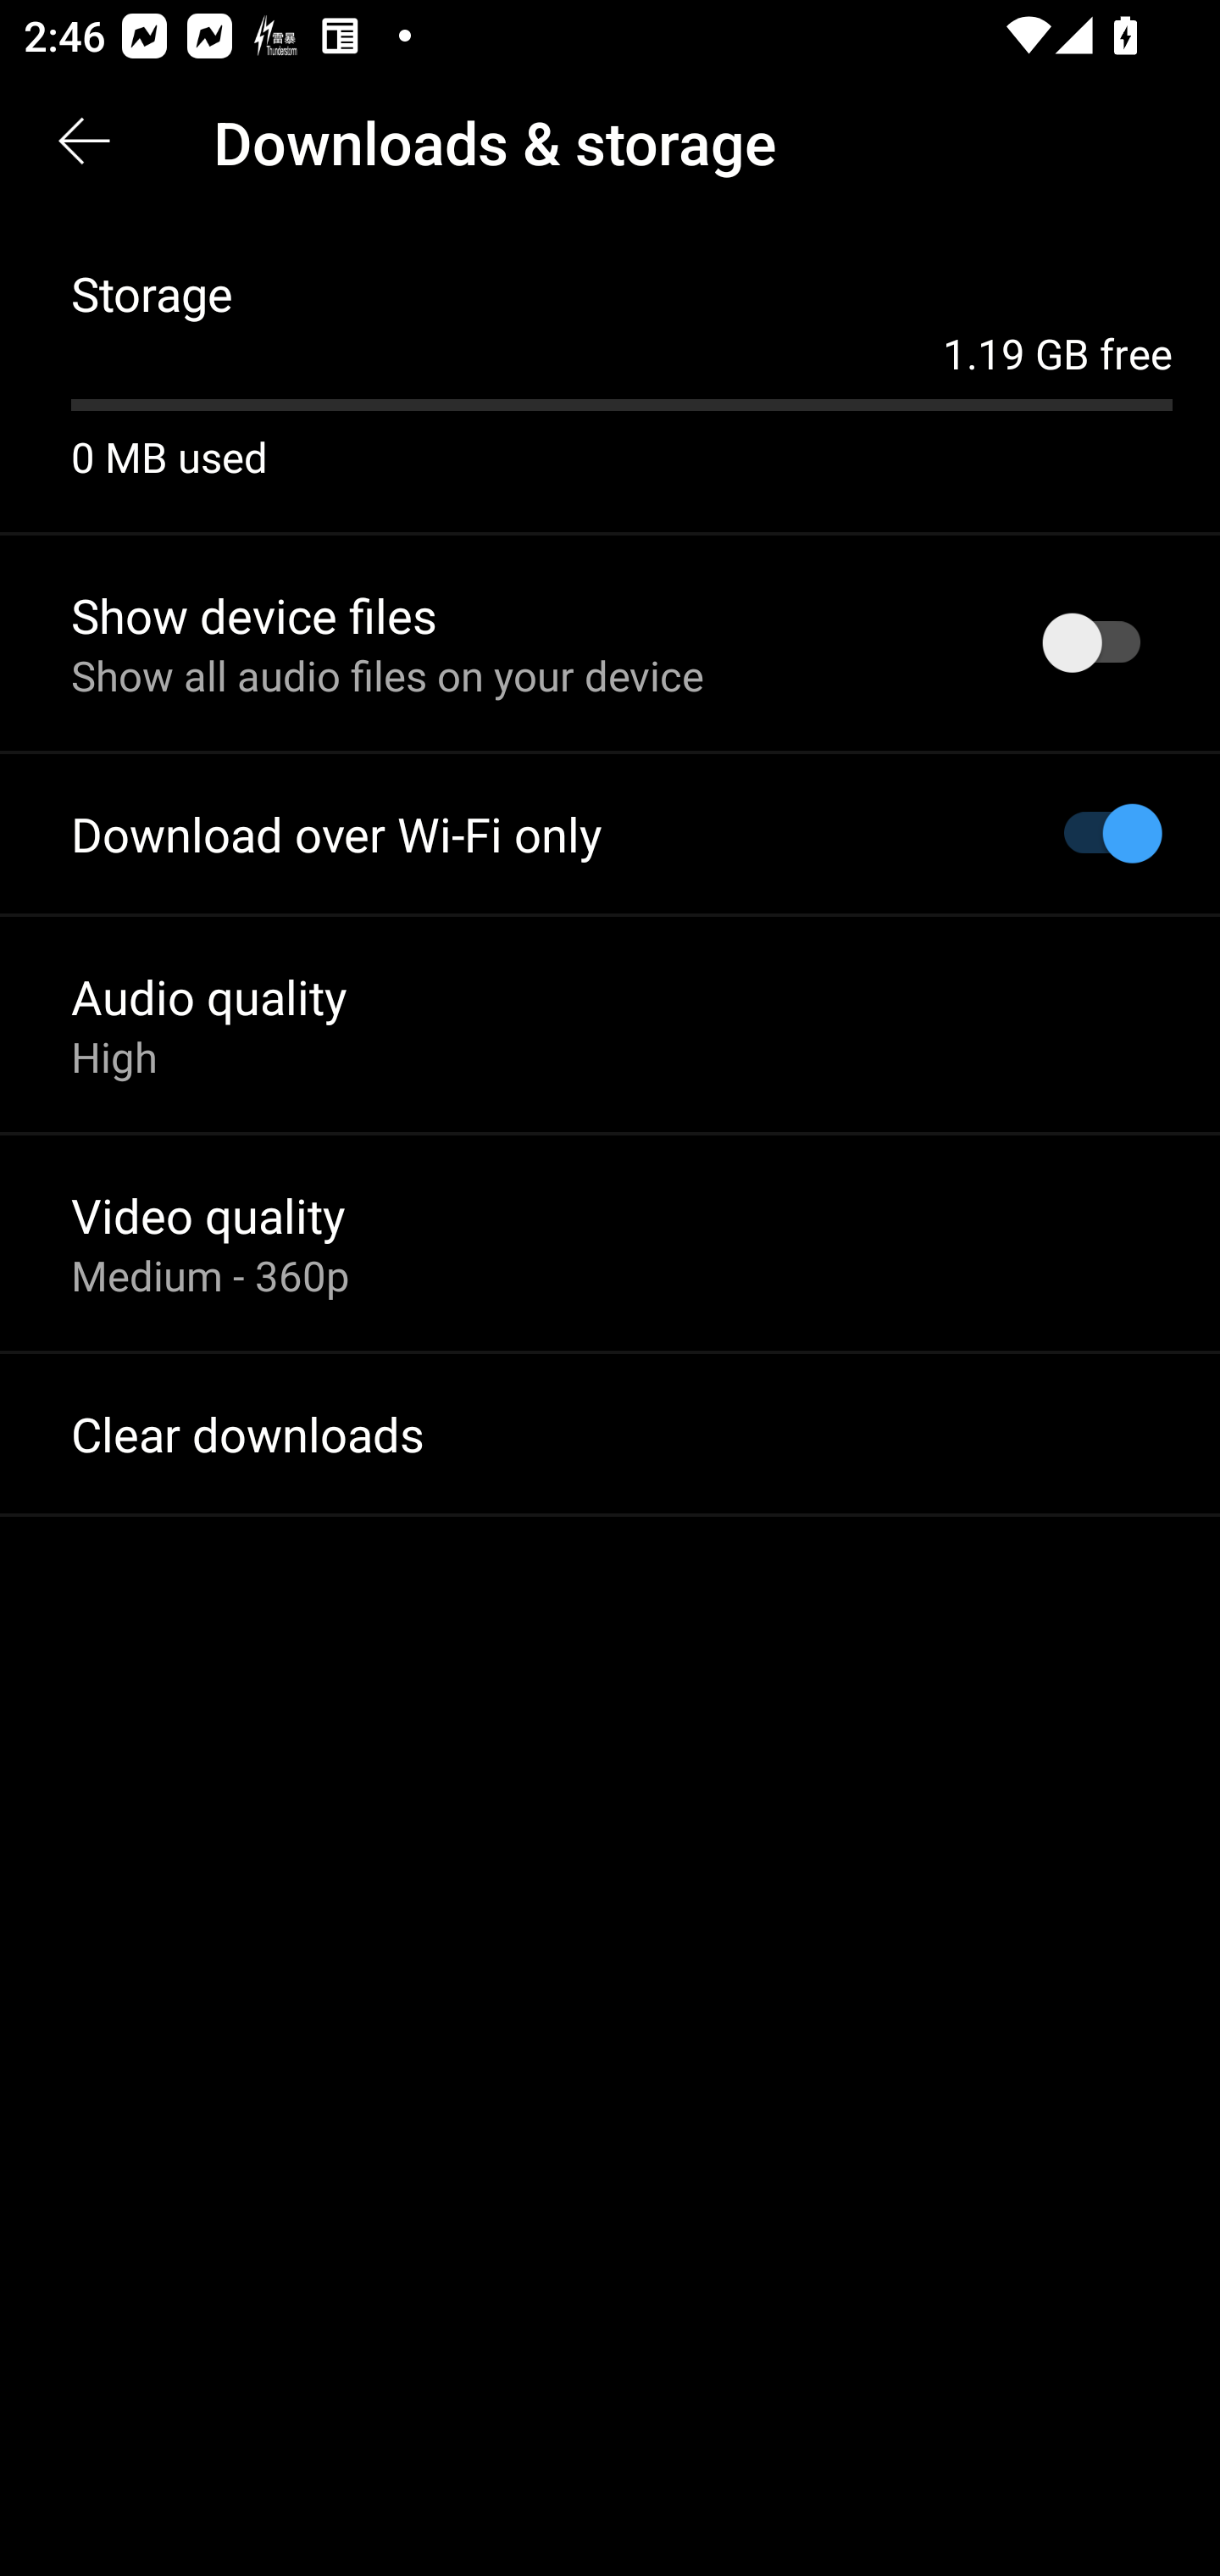  Describe the element at coordinates (610, 1435) in the screenshot. I see `Clear downloads` at that location.